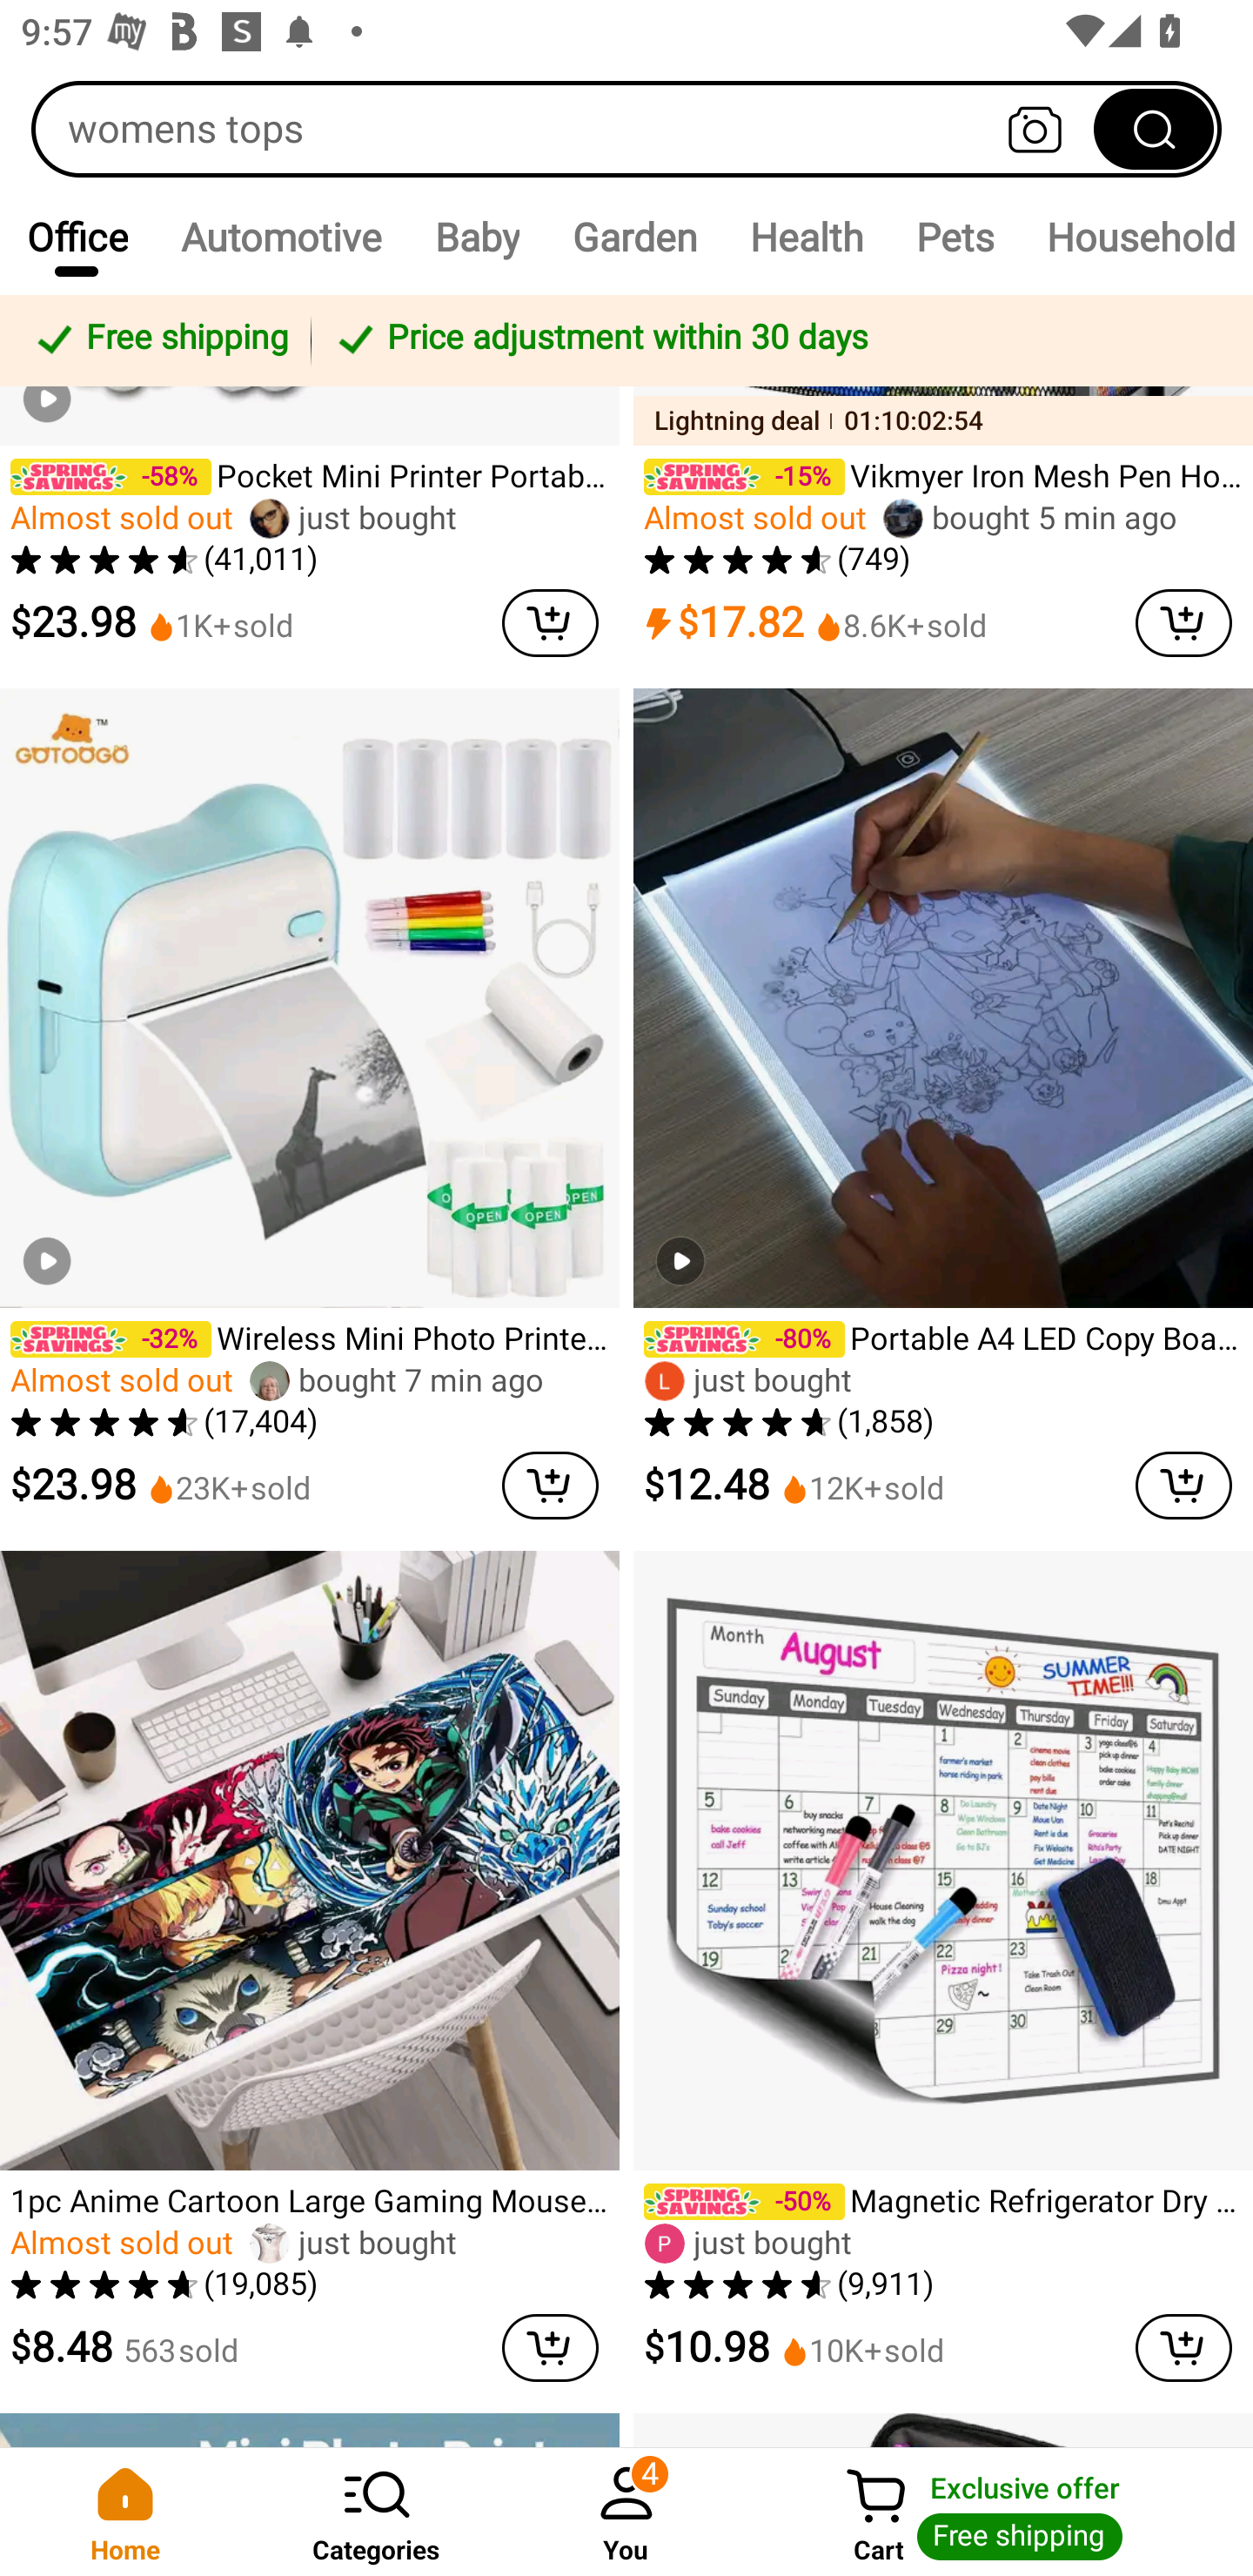 The image size is (1253, 2576). What do you see at coordinates (955, 237) in the screenshot?
I see `Pets` at bounding box center [955, 237].